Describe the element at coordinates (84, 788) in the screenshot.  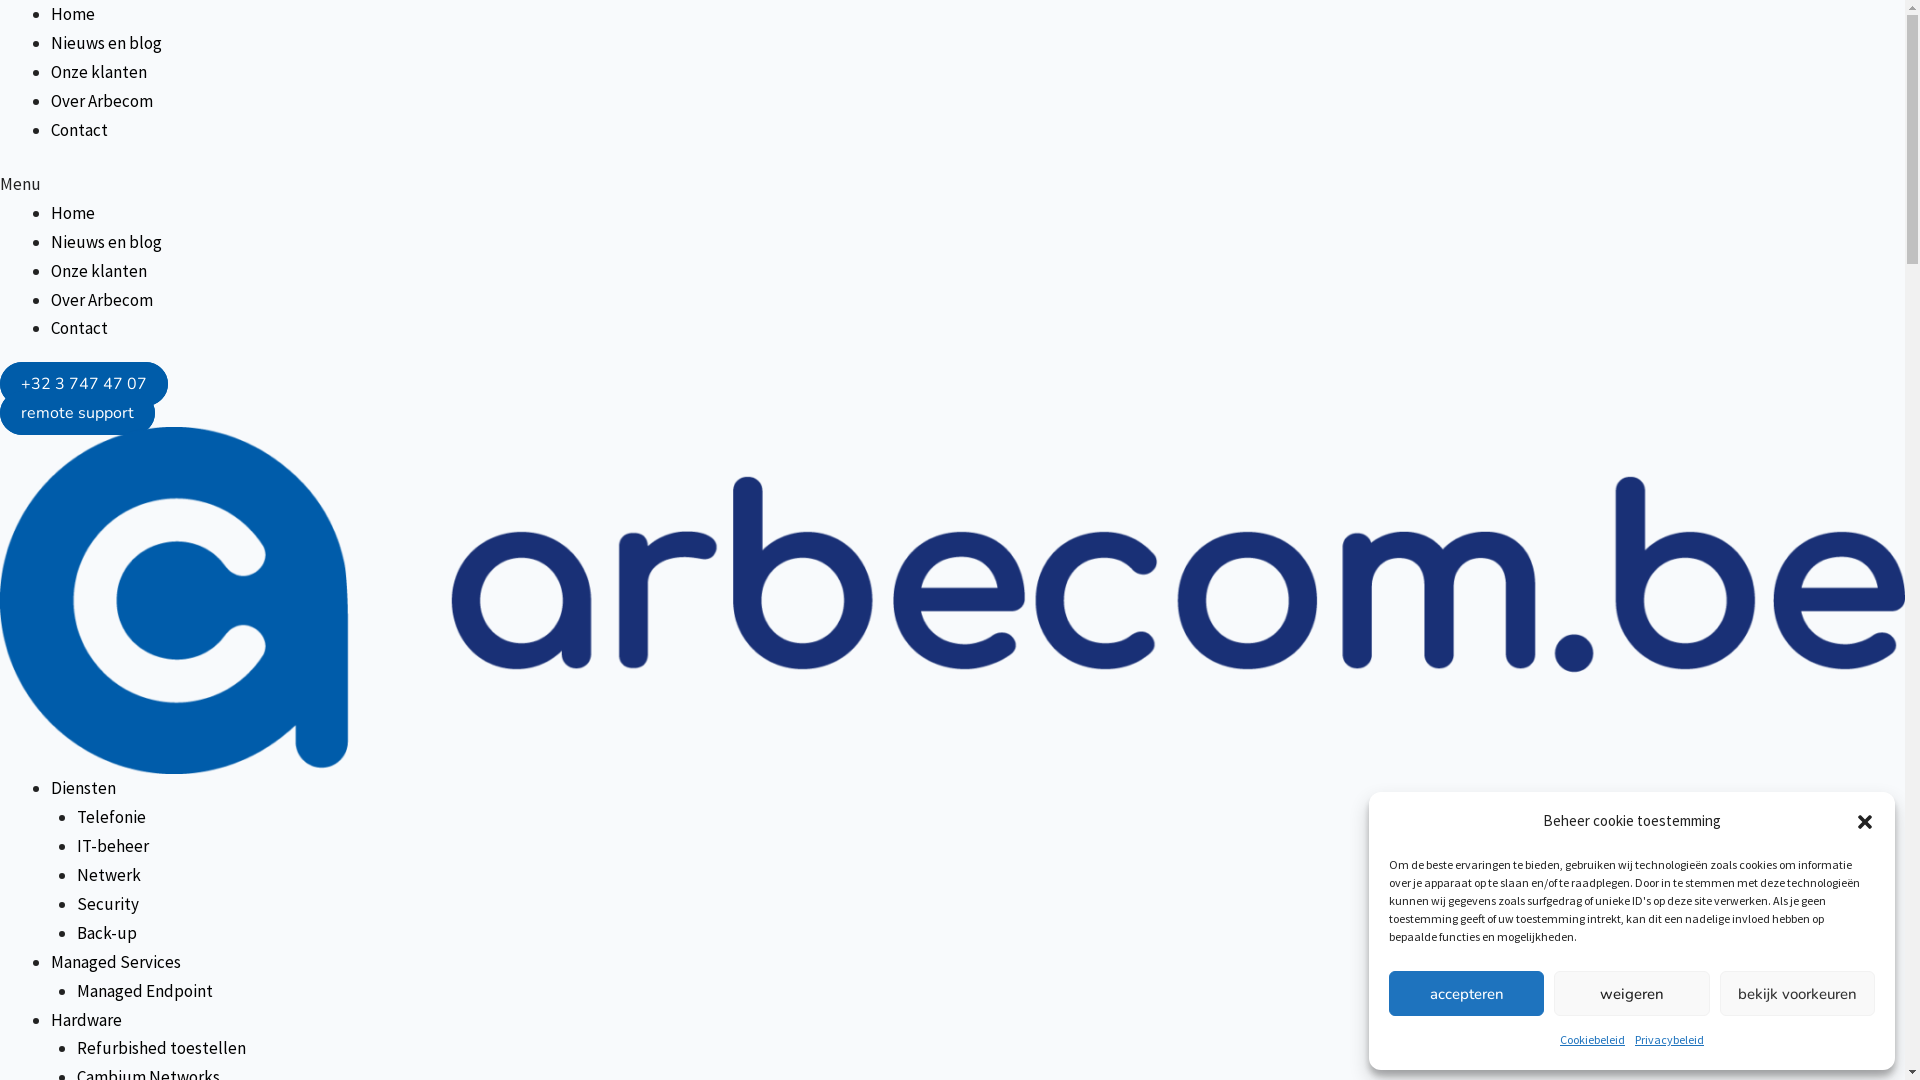
I see `Diensten` at that location.